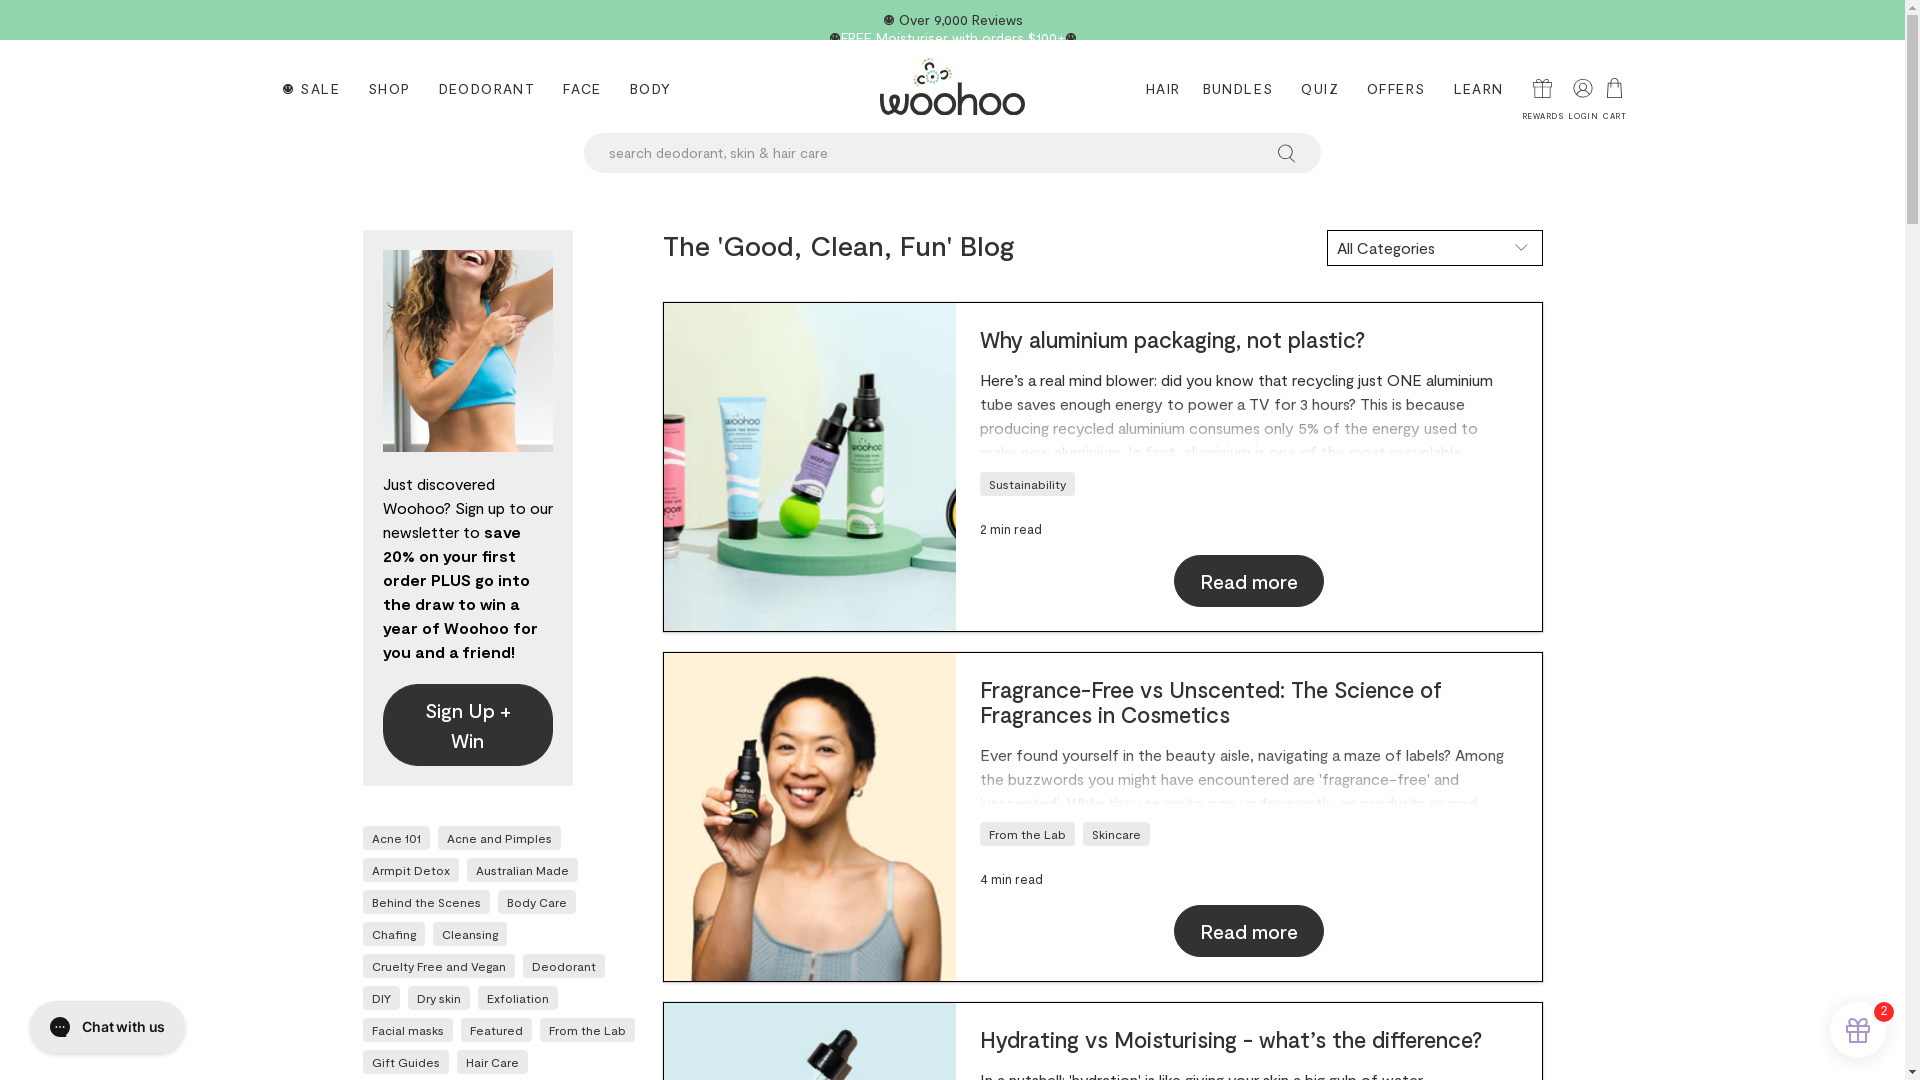 Image resolution: width=1920 pixels, height=1080 pixels. What do you see at coordinates (406, 1062) in the screenshot?
I see `Gift Guides` at bounding box center [406, 1062].